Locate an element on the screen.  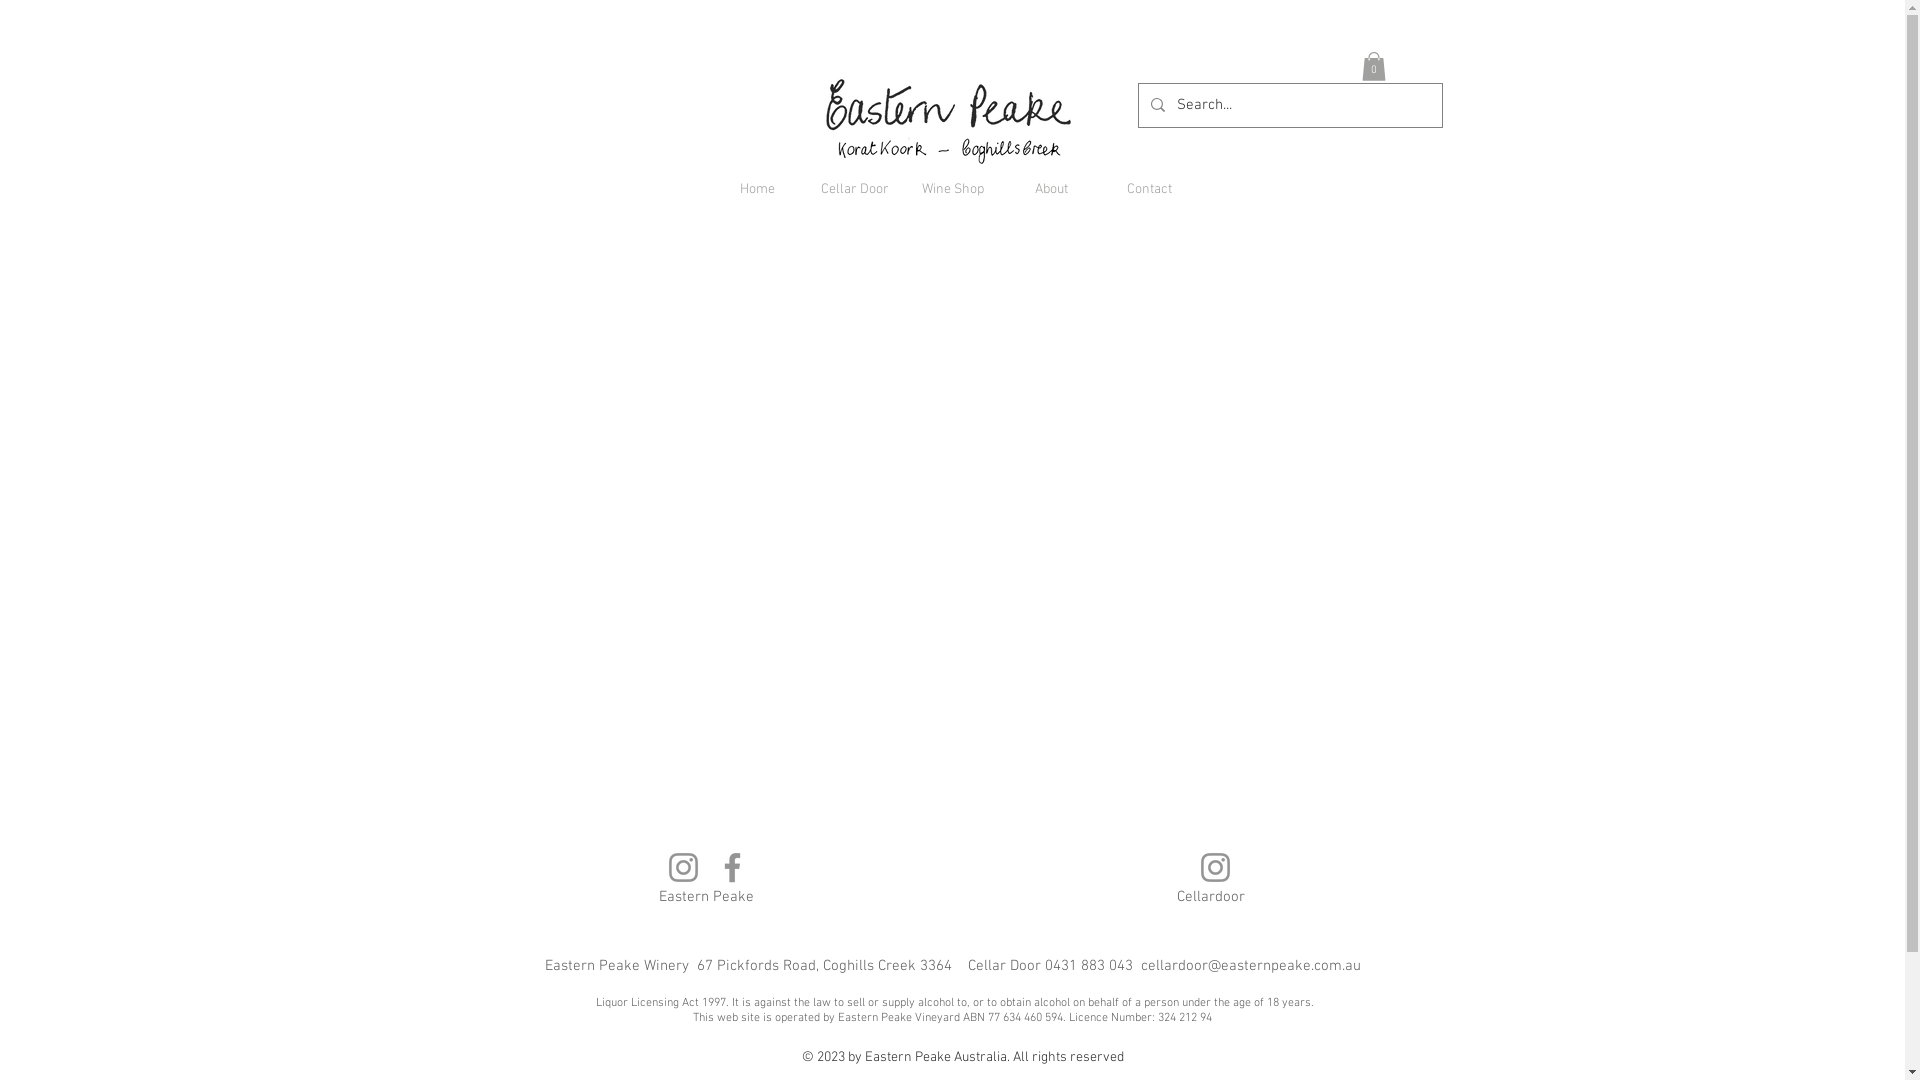
Contact is located at coordinates (1149, 190).